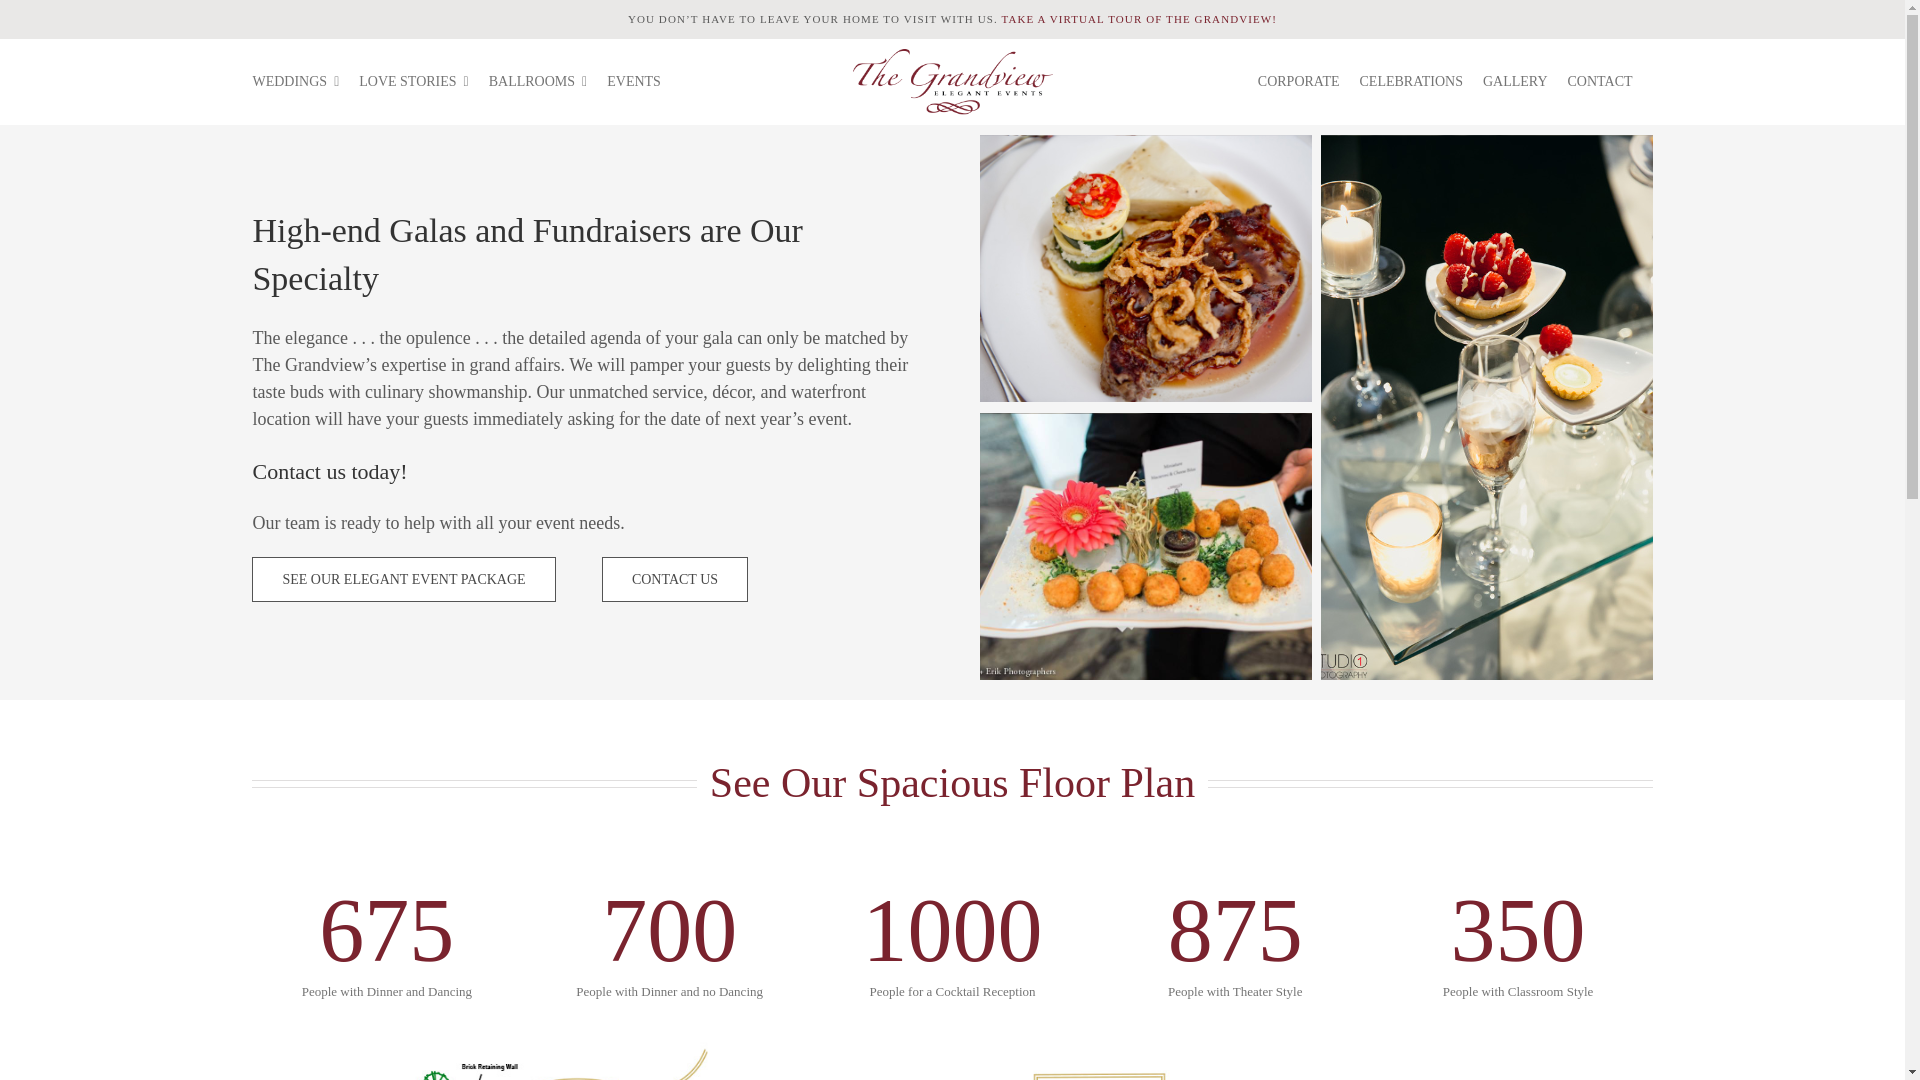 This screenshot has height=1080, width=1920. Describe the element at coordinates (305, 82) in the screenshot. I see `WEDDINGS` at that location.